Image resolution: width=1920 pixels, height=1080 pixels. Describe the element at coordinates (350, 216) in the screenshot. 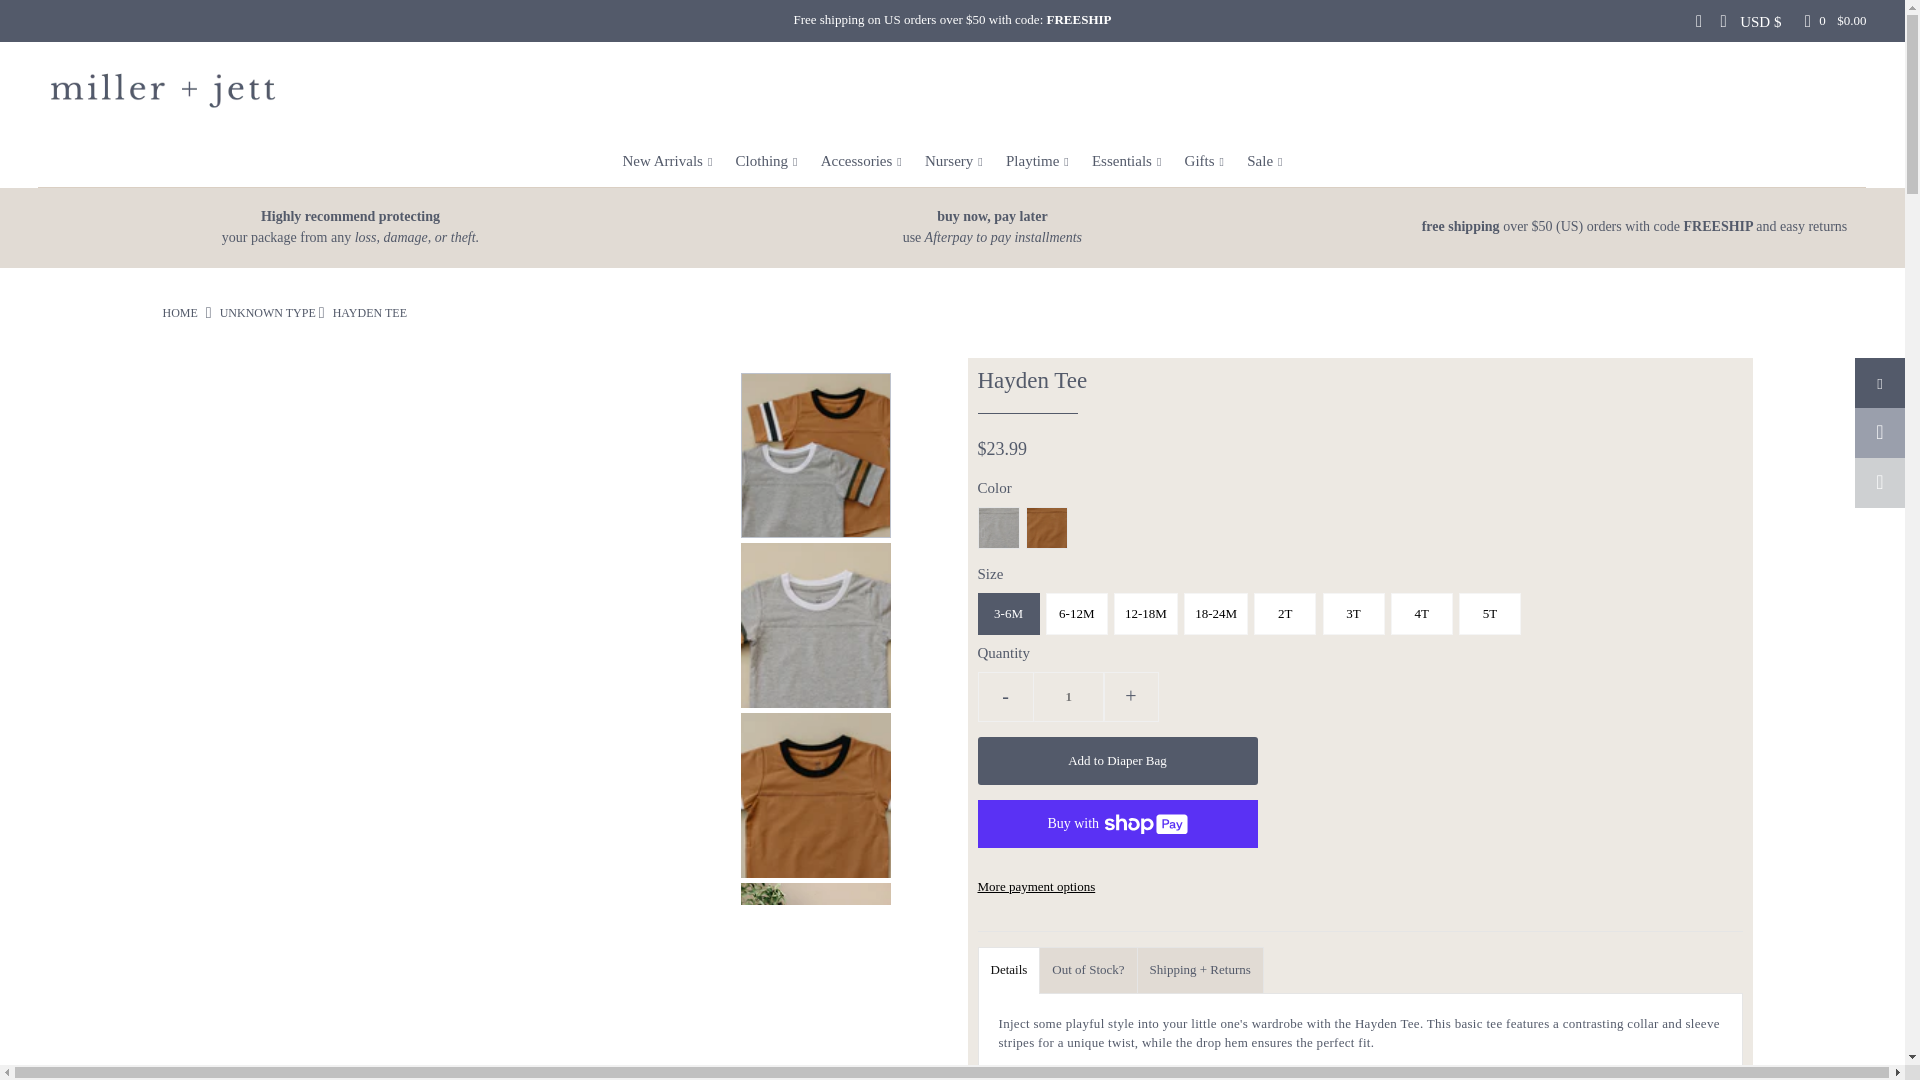

I see `Home` at that location.